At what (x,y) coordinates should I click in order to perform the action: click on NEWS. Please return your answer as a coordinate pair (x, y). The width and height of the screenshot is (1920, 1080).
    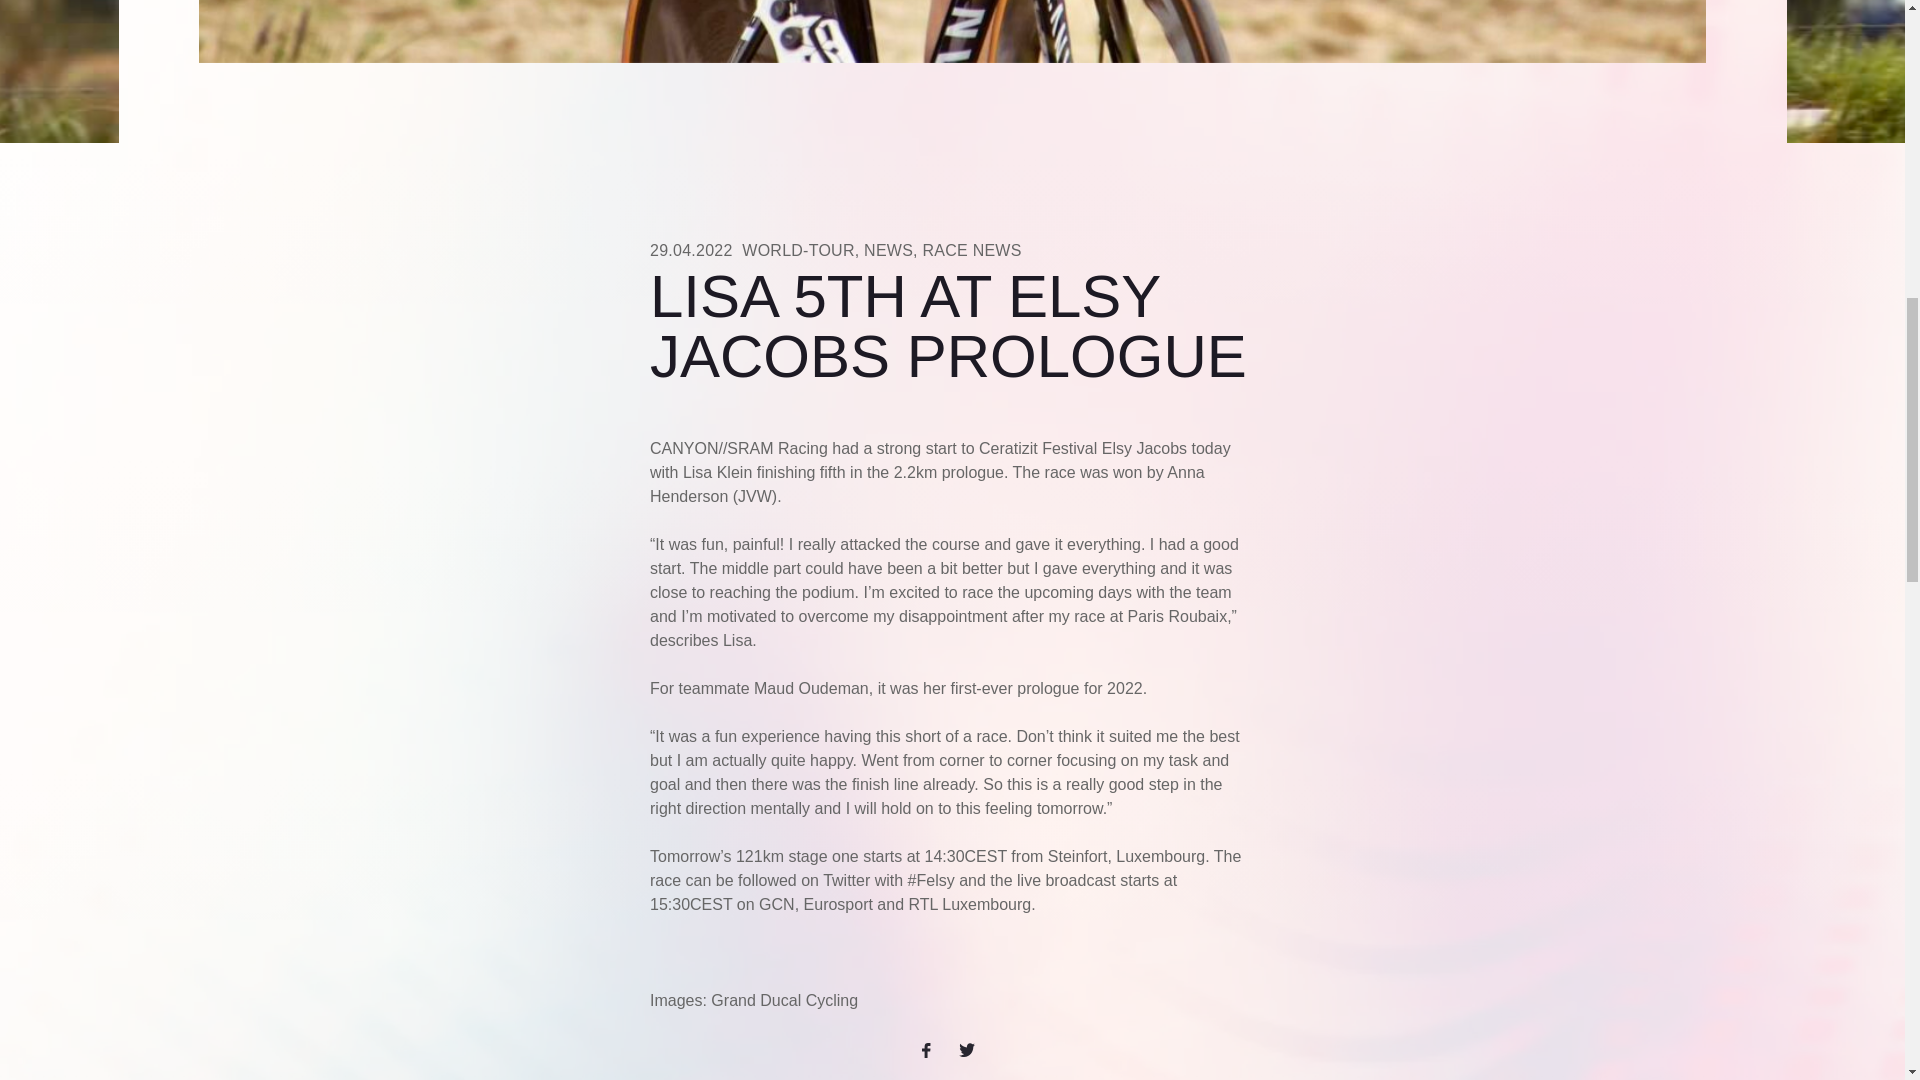
    Looking at the image, I should click on (888, 250).